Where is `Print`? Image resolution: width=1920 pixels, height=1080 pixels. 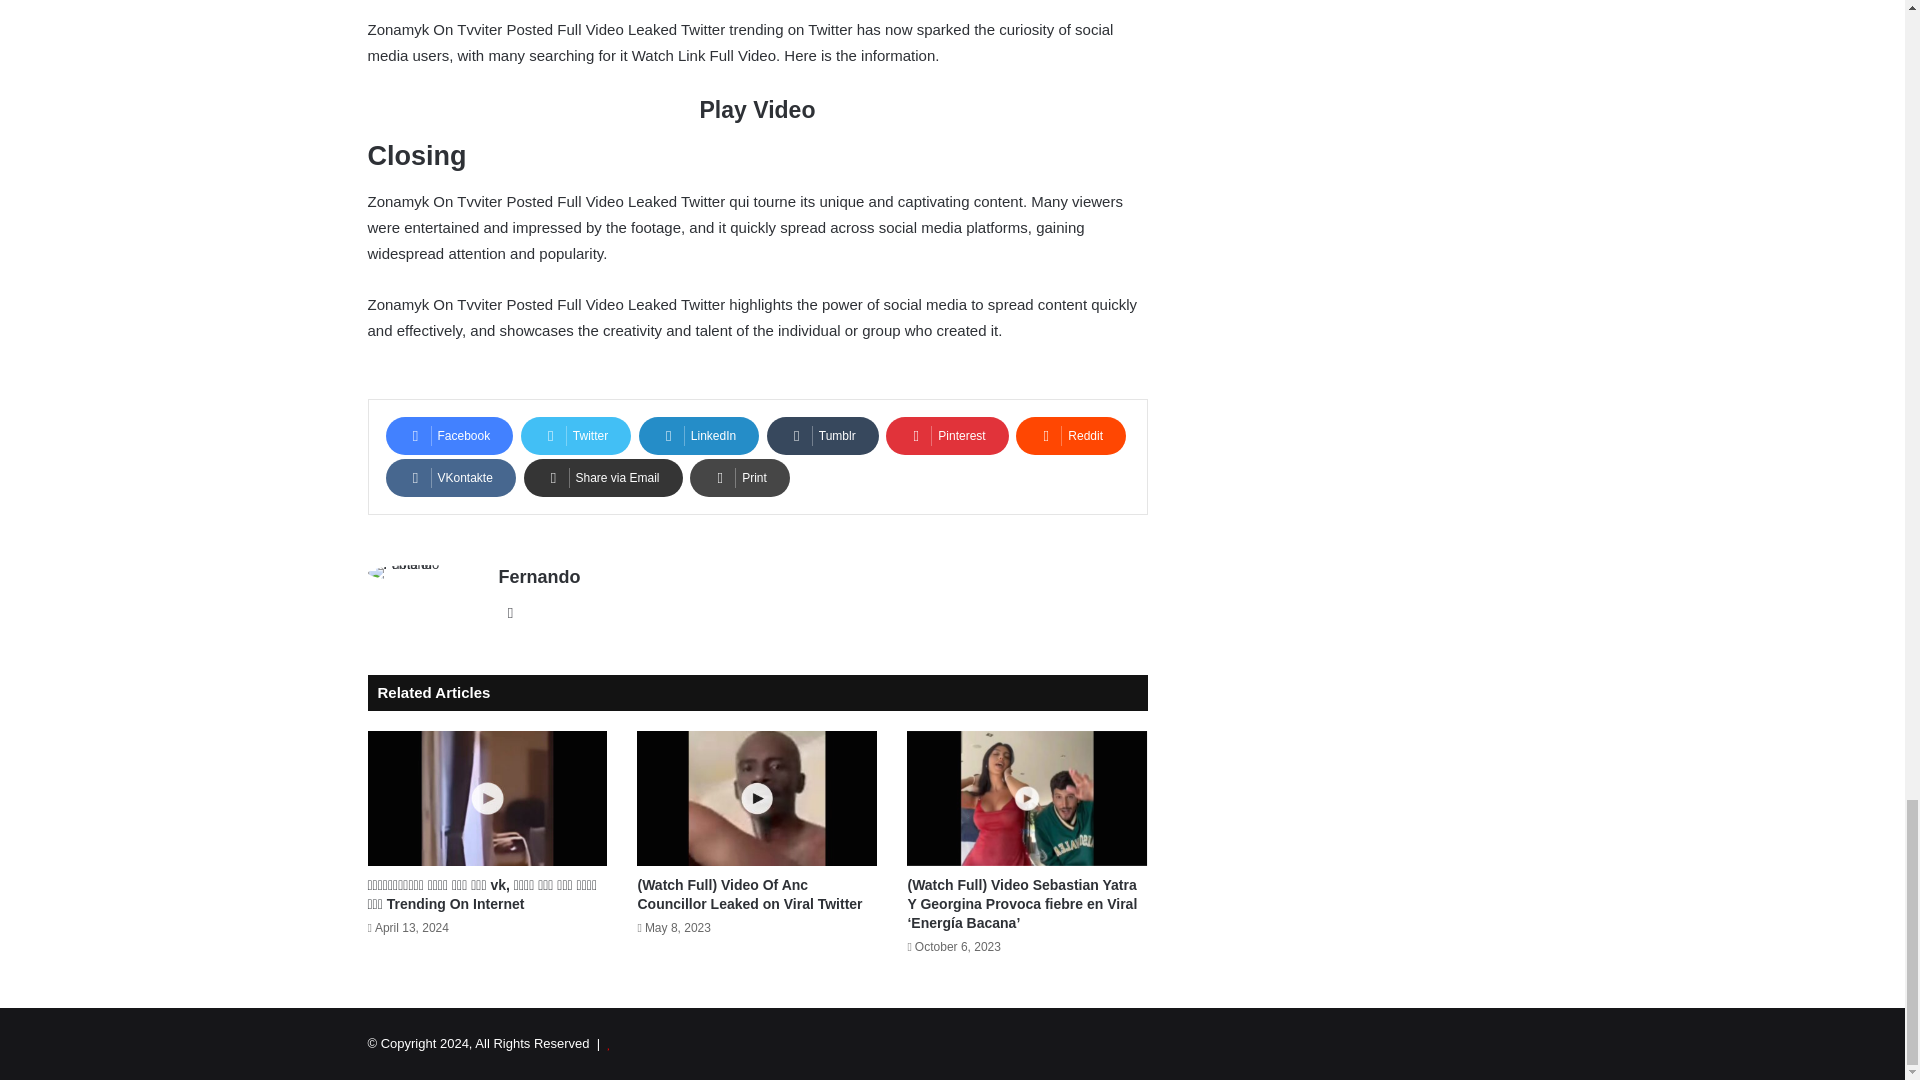 Print is located at coordinates (739, 478).